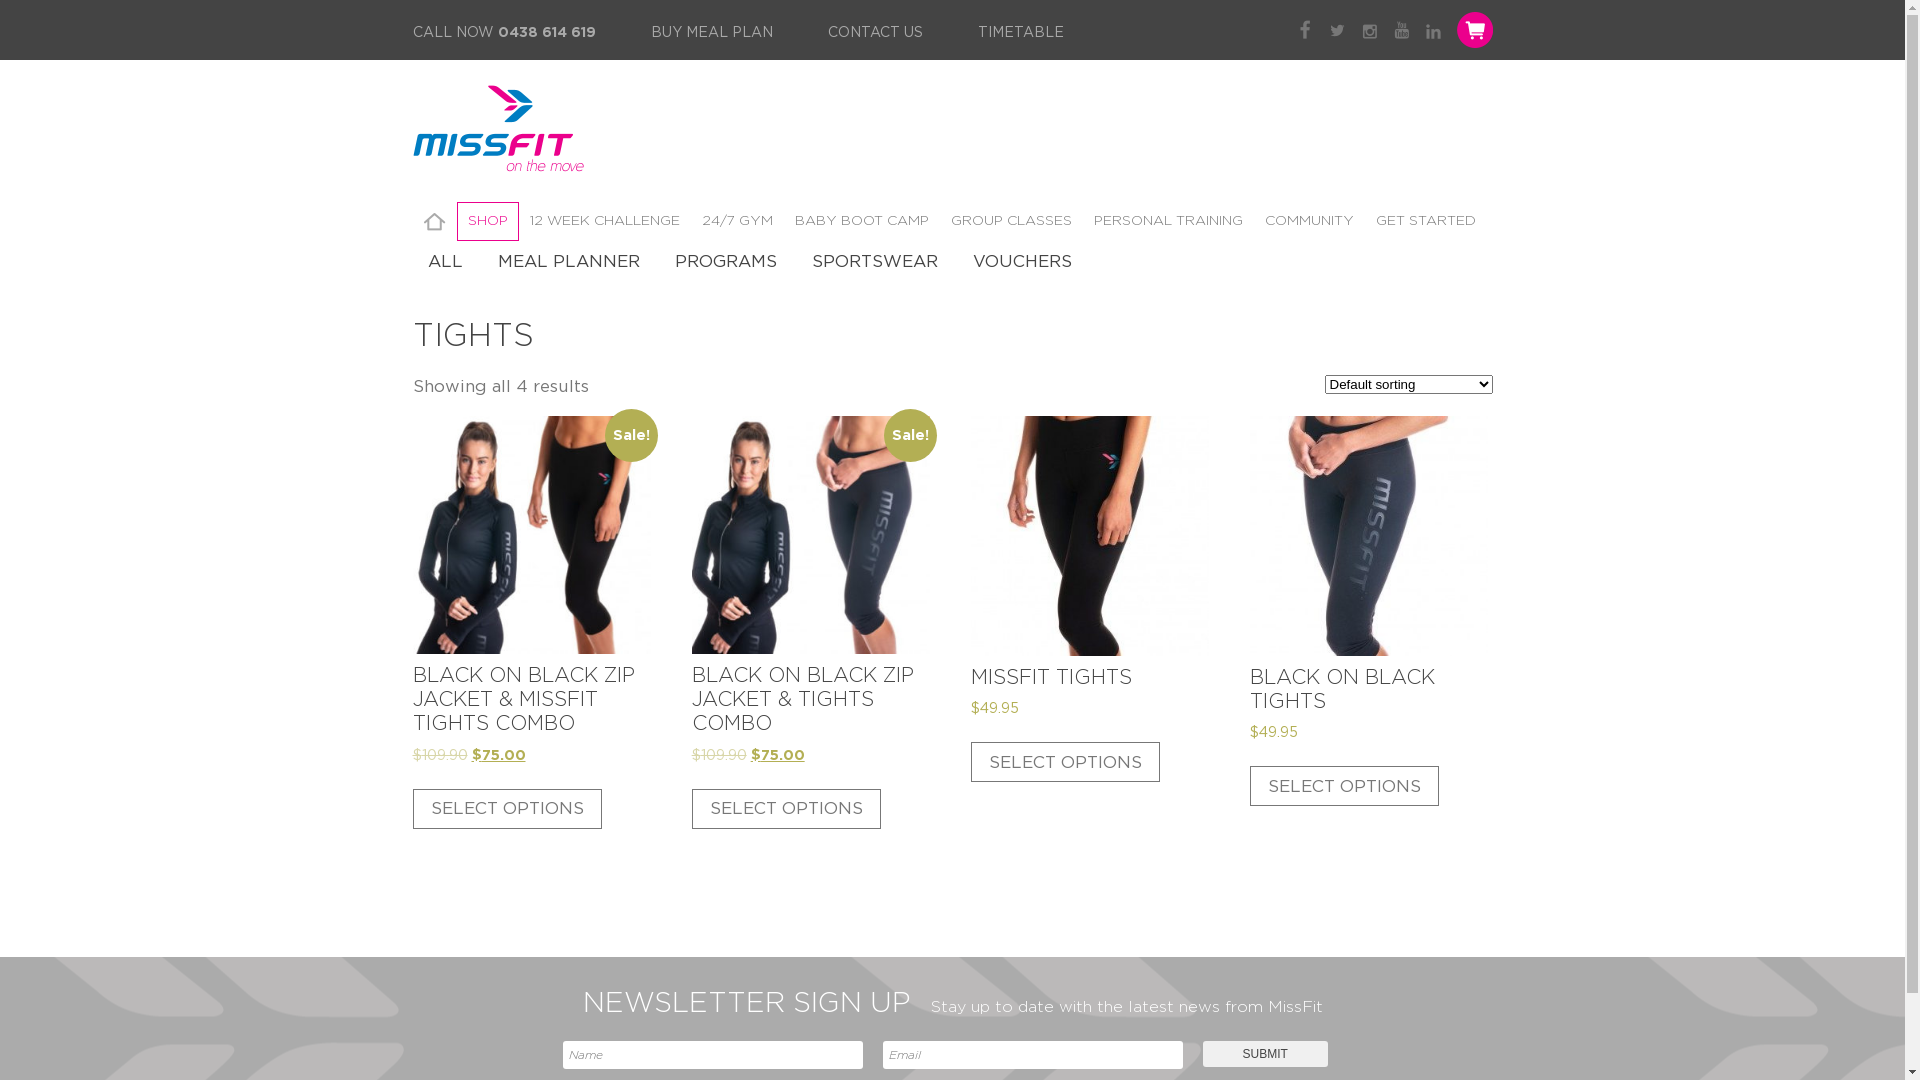  Describe the element at coordinates (726, 262) in the screenshot. I see `PROGRAMS` at that location.